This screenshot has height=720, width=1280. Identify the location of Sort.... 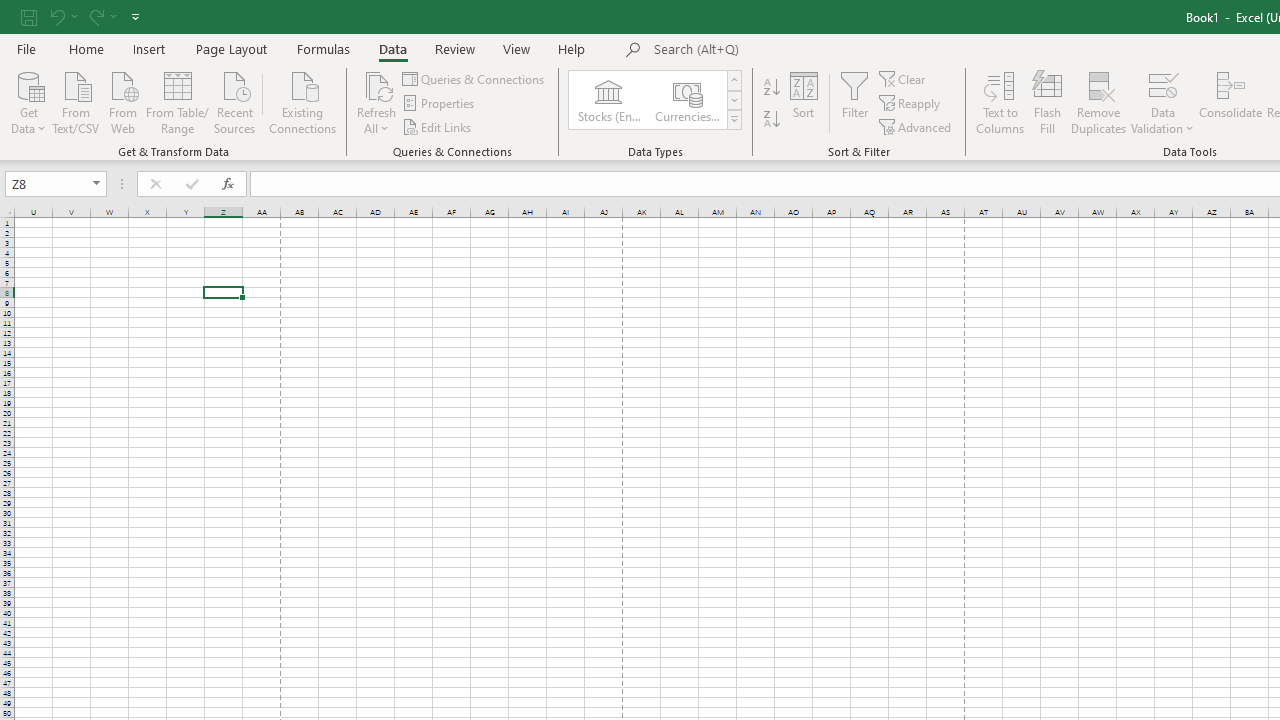
(804, 102).